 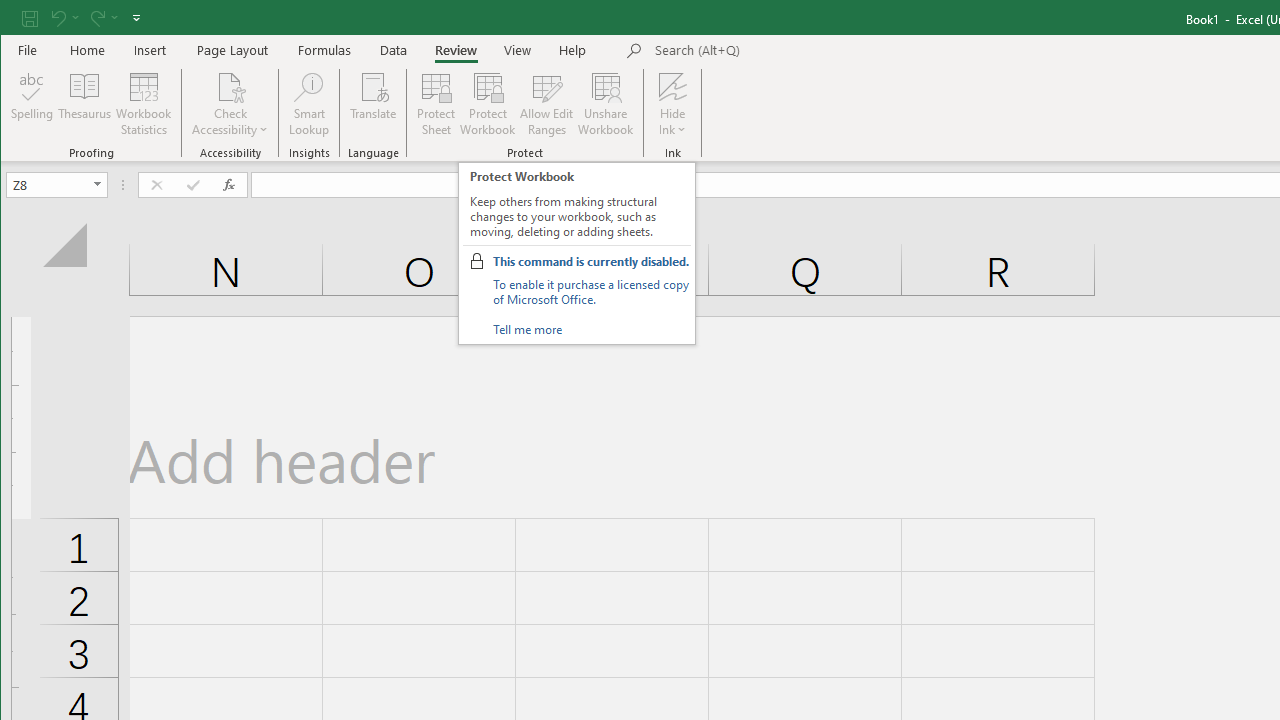 What do you see at coordinates (88, 50) in the screenshot?
I see `Home` at bounding box center [88, 50].